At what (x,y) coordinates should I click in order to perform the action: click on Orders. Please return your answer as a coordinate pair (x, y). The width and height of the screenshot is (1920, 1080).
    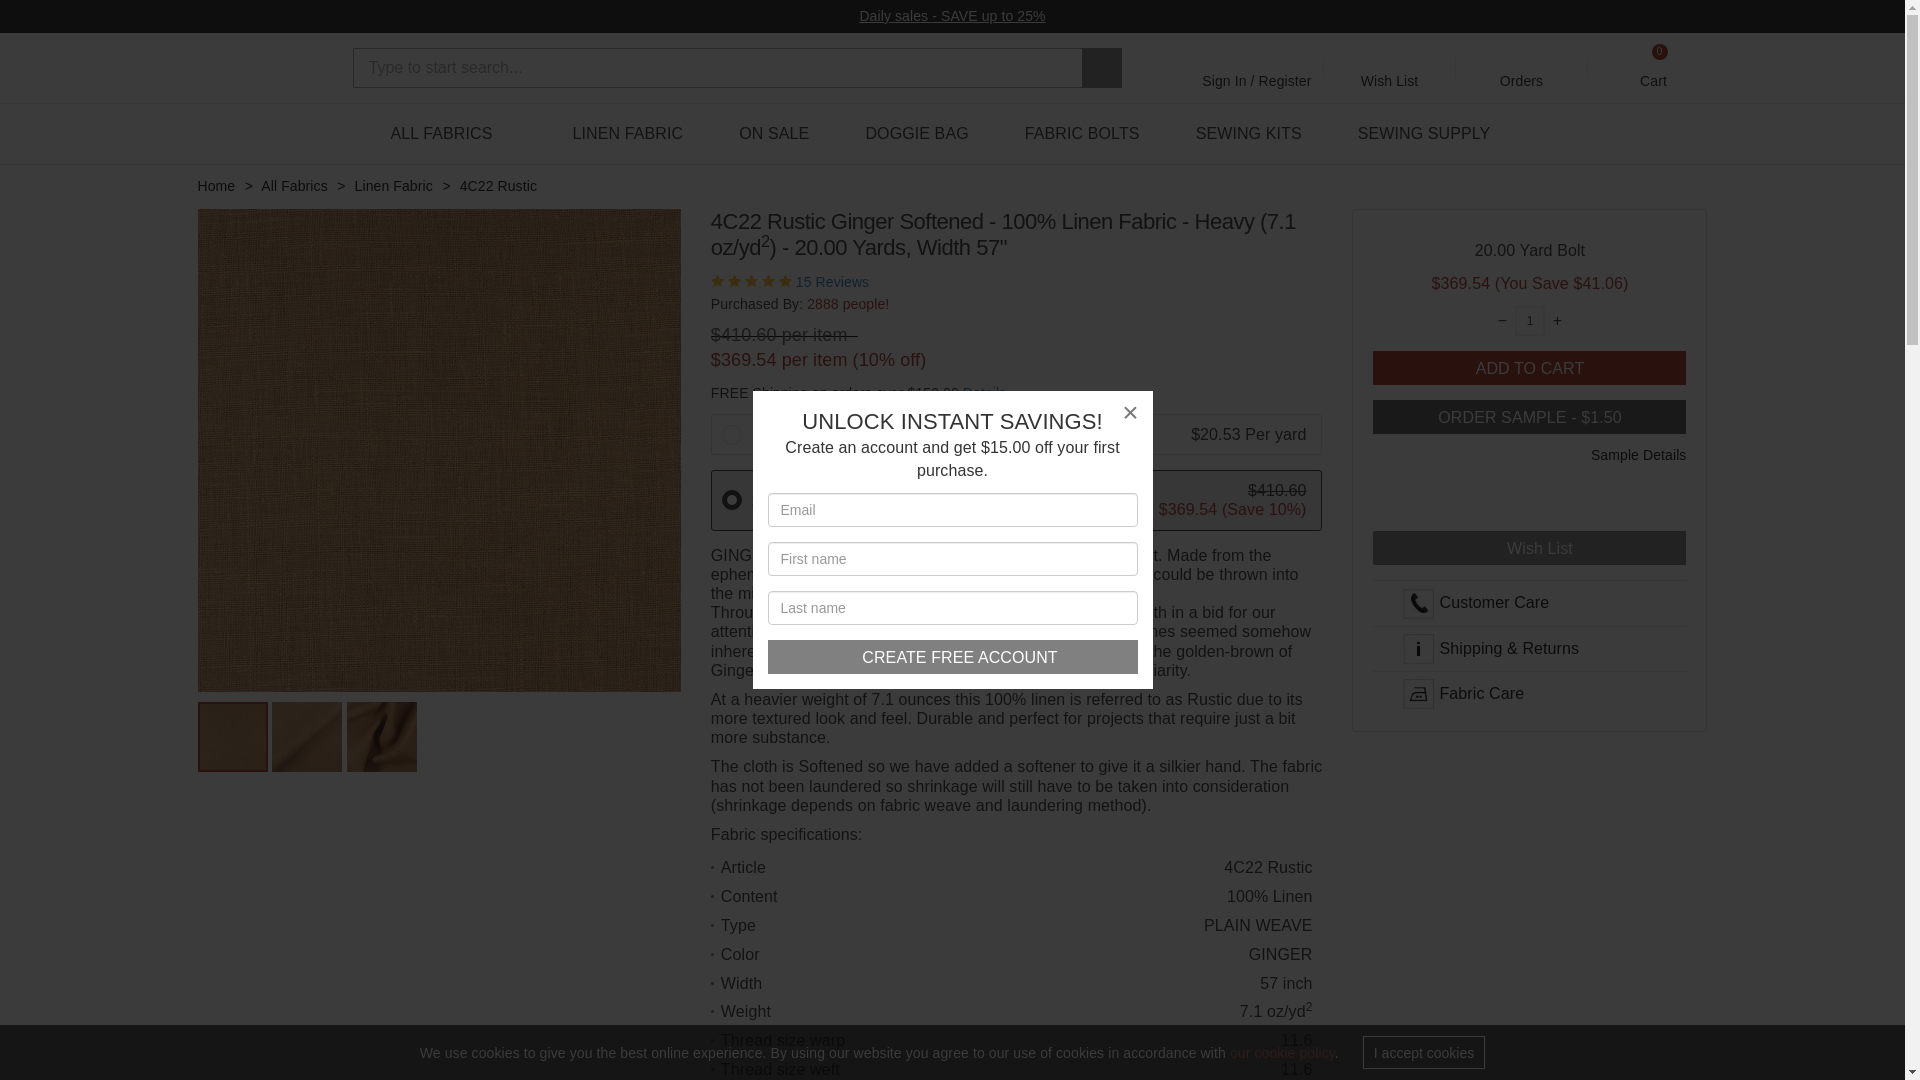
    Looking at the image, I should click on (1522, 67).